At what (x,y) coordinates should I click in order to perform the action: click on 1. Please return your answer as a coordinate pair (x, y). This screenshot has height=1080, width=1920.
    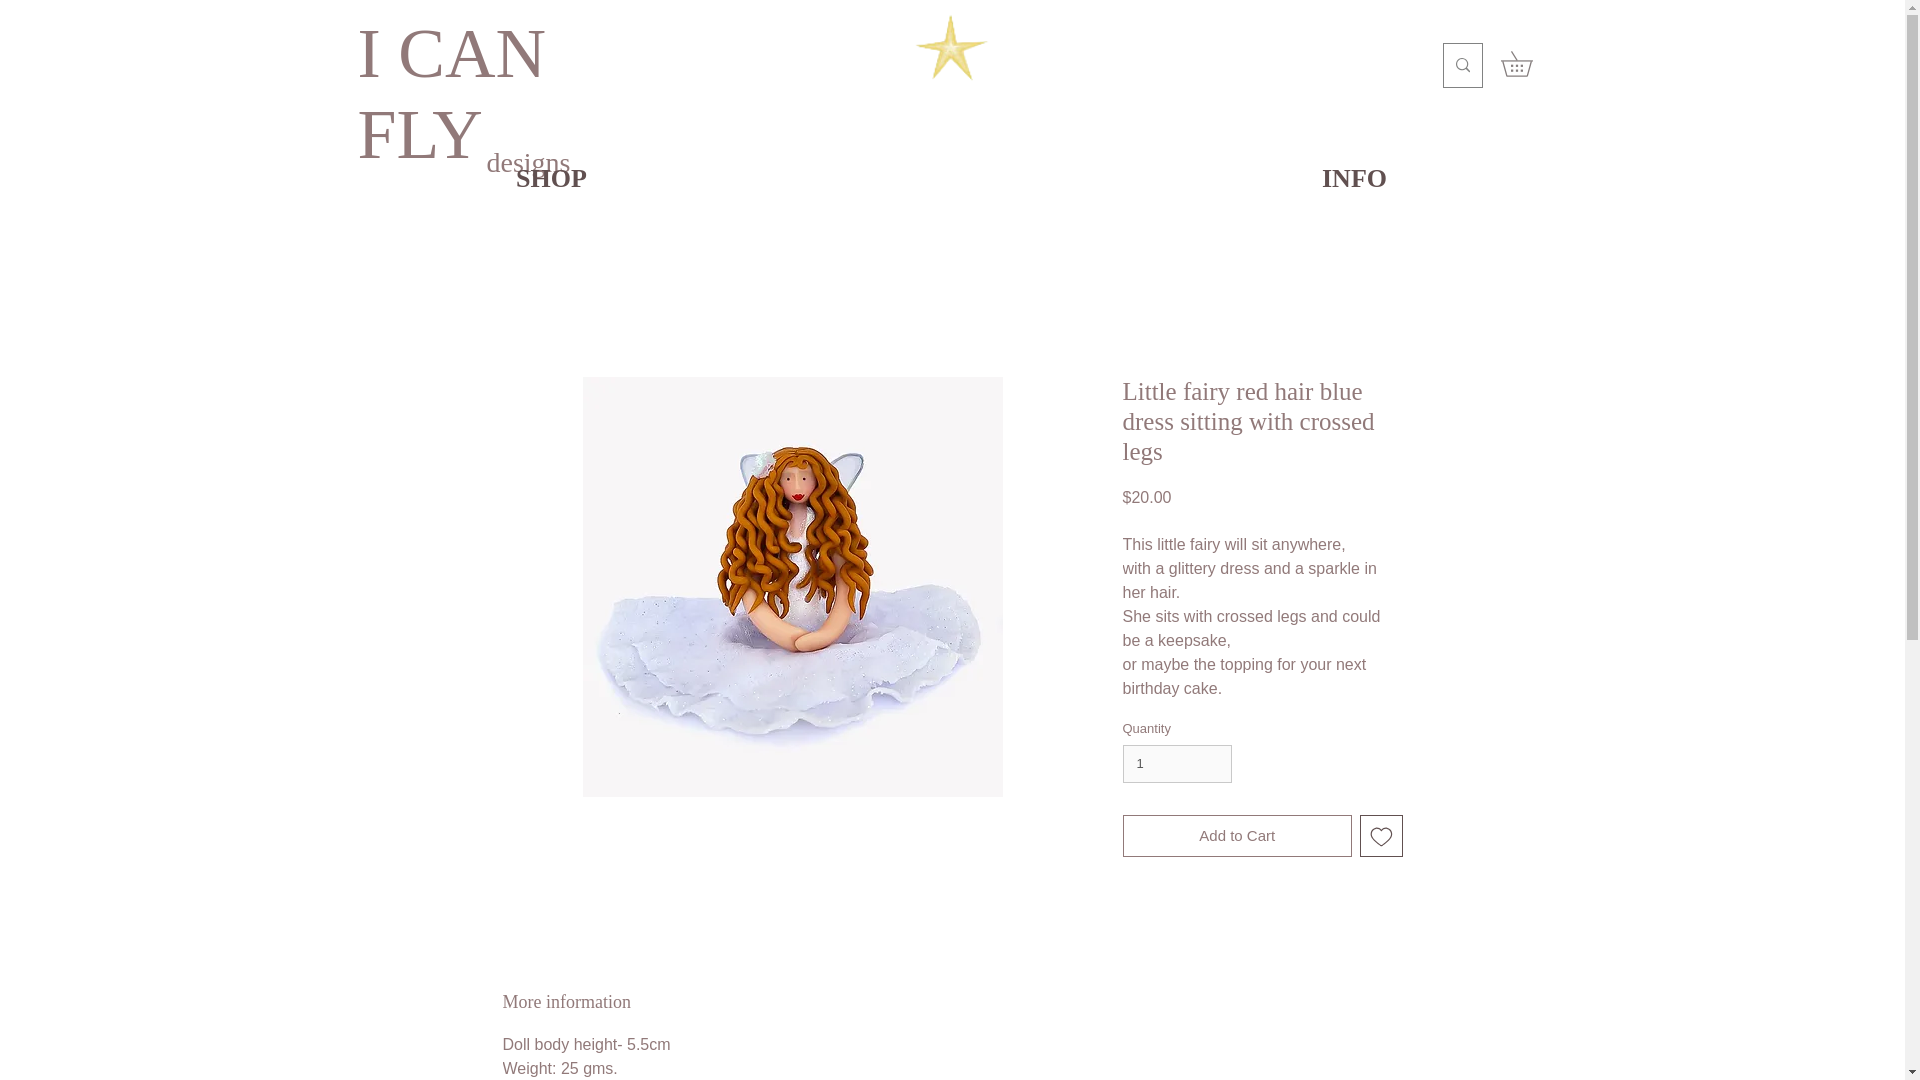
    Looking at the image, I should click on (1176, 764).